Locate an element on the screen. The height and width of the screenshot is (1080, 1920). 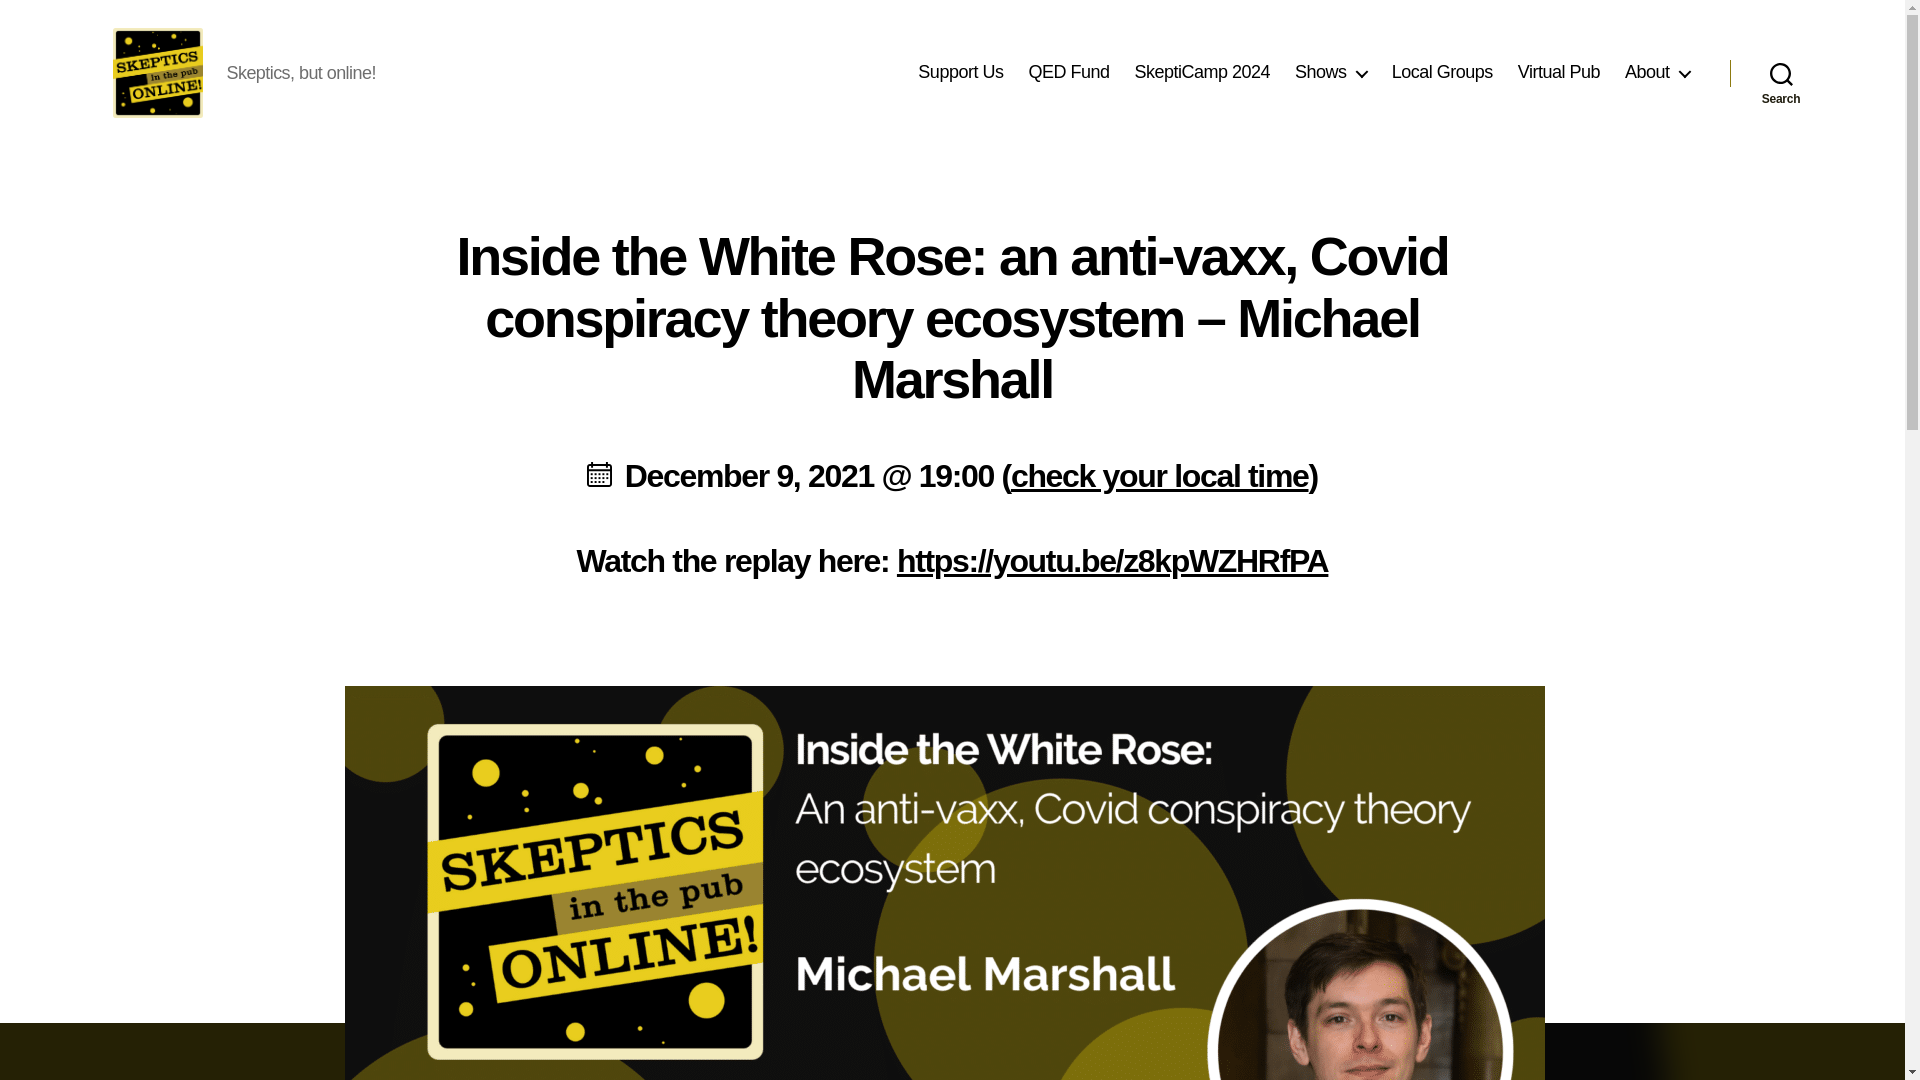
Support Us is located at coordinates (960, 72).